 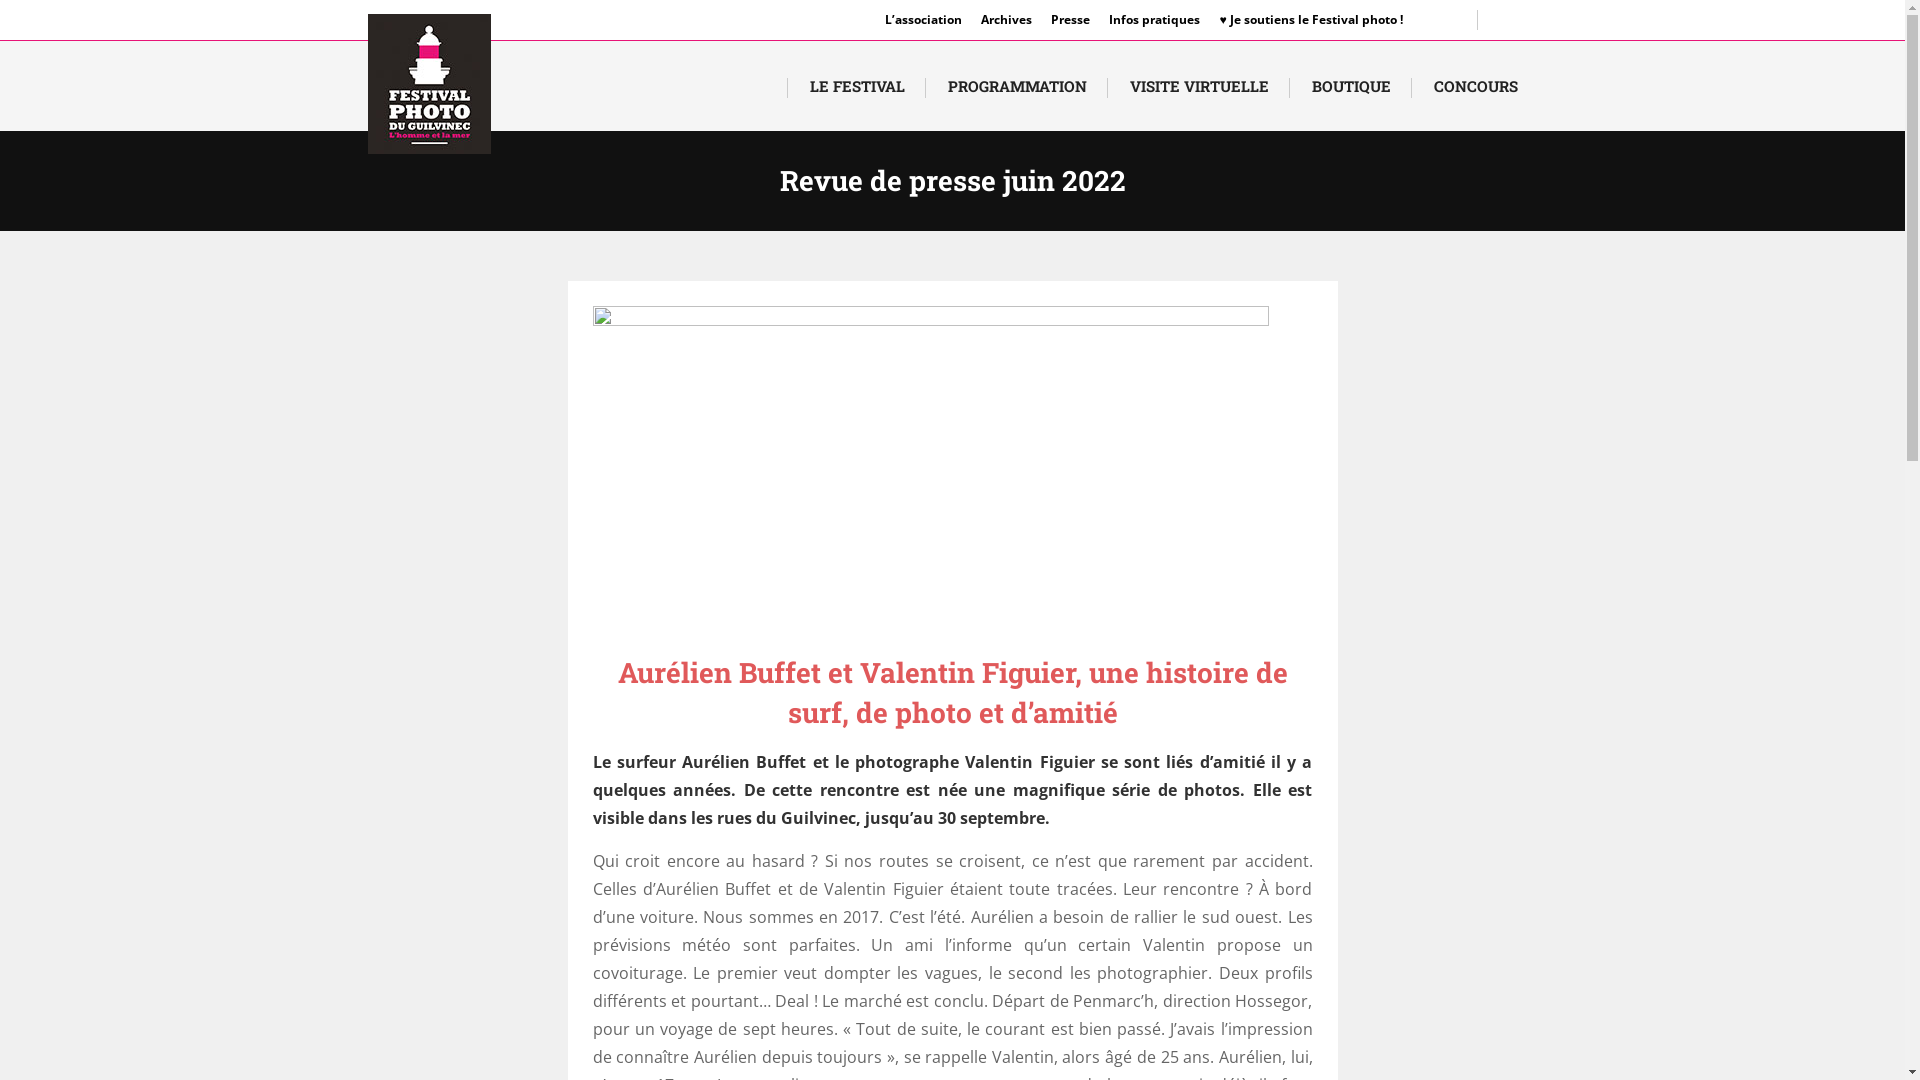 What do you see at coordinates (1352, 86) in the screenshot?
I see `BOUTIQUE` at bounding box center [1352, 86].